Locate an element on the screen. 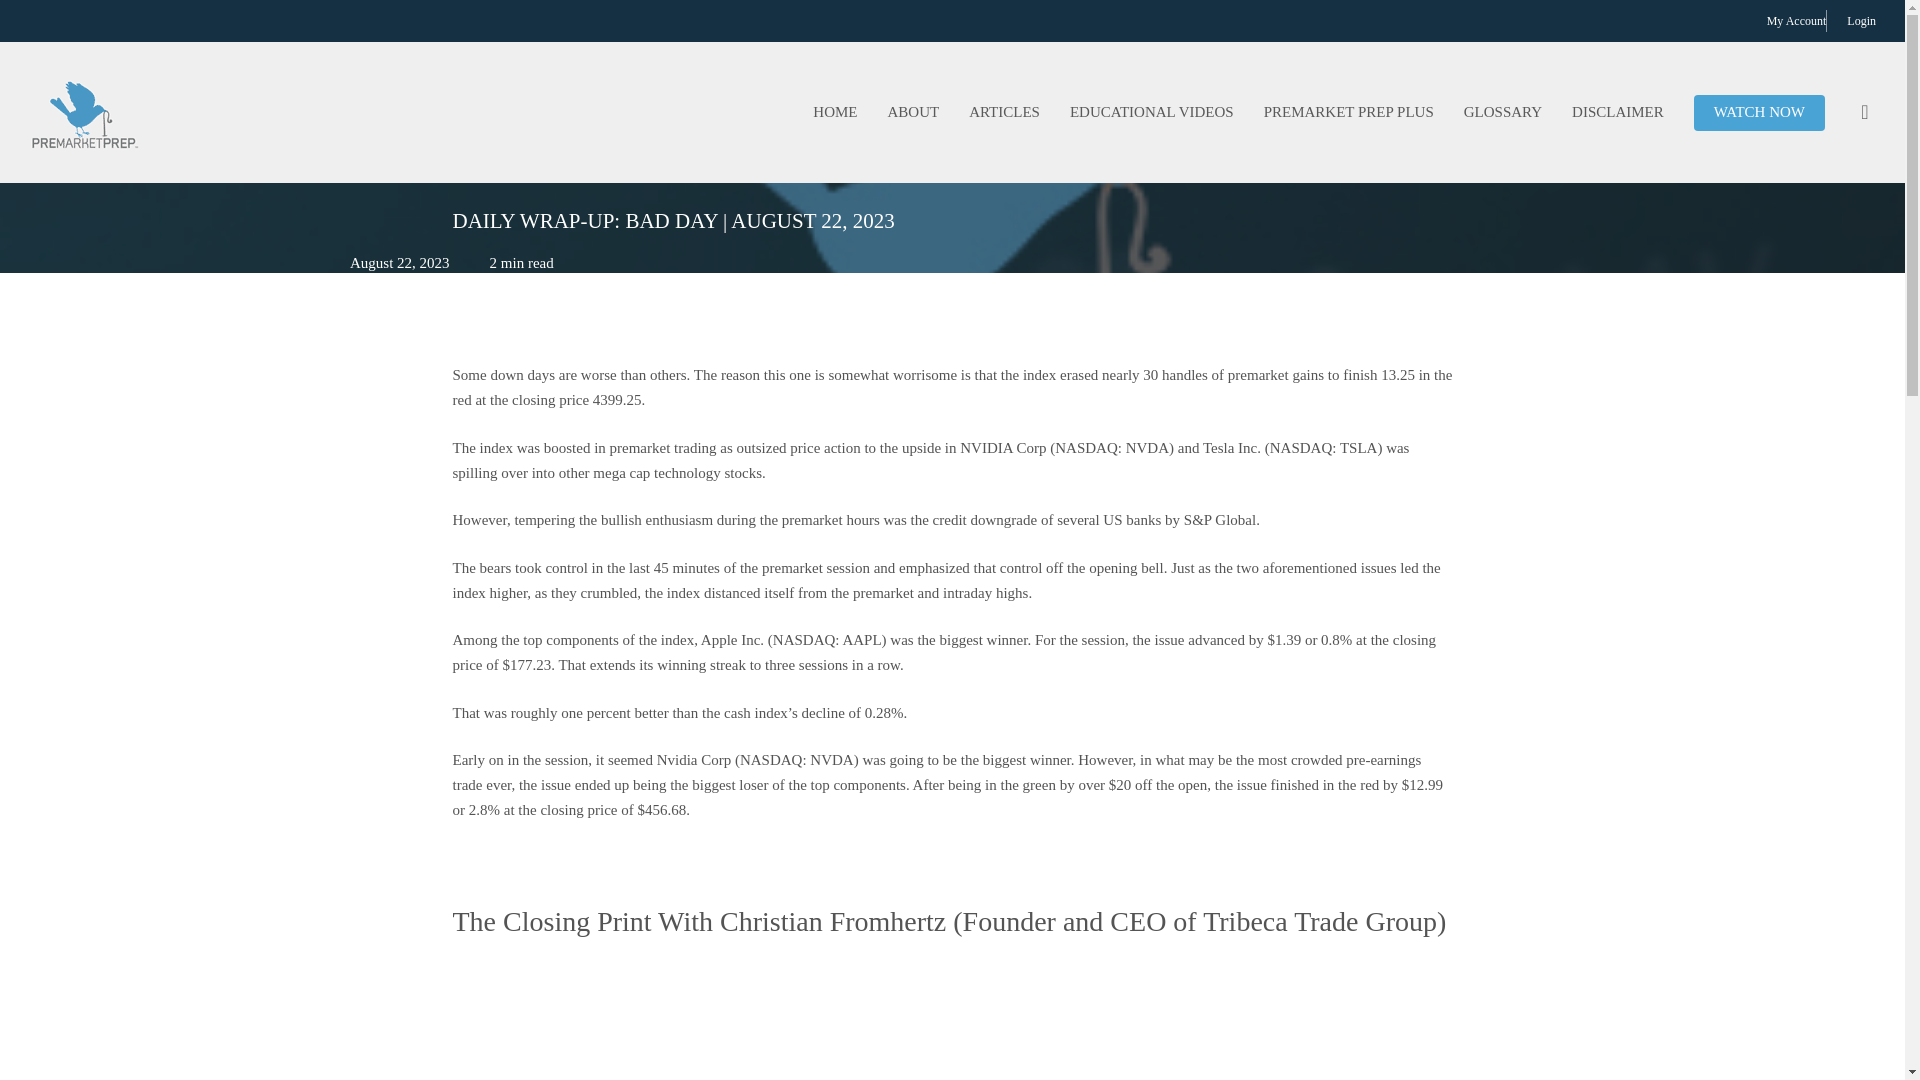 Image resolution: width=1920 pixels, height=1080 pixels. DISCLAIMER is located at coordinates (1618, 112).